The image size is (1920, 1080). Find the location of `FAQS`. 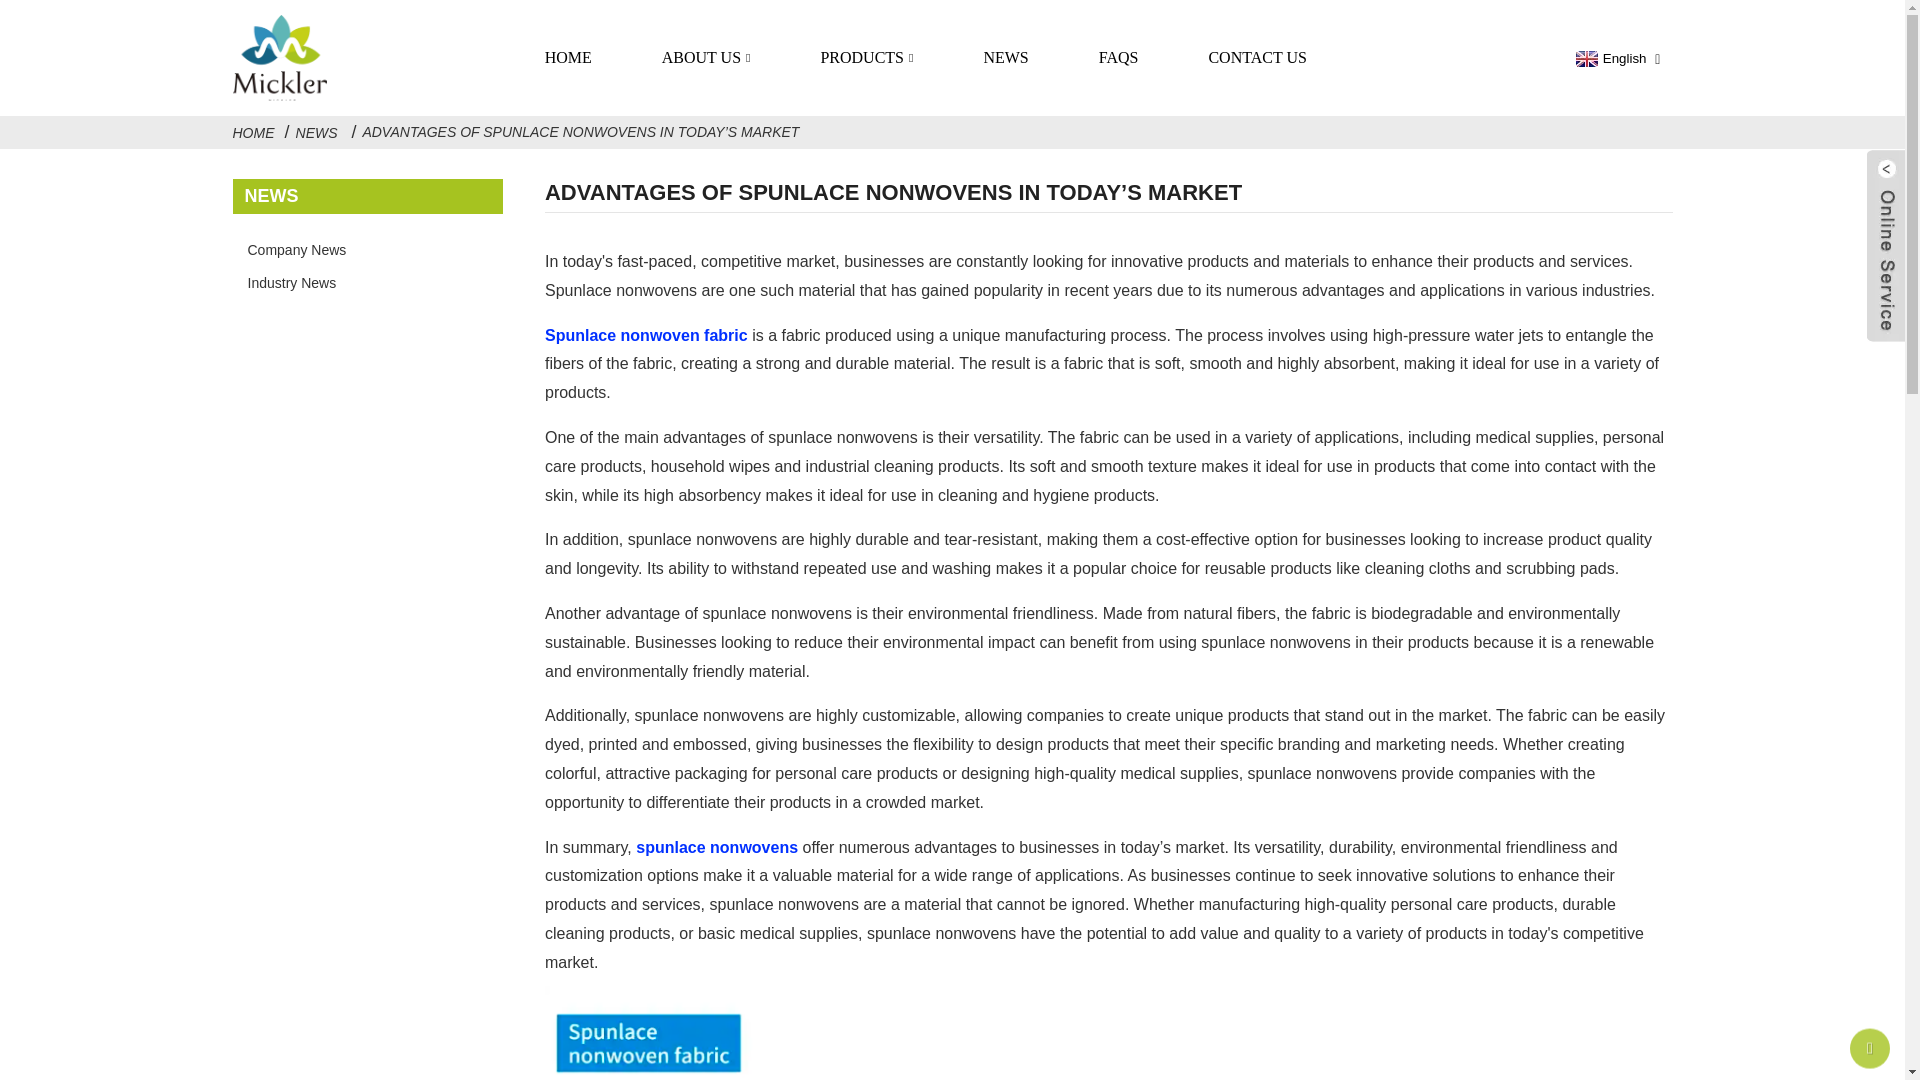

FAQS is located at coordinates (1119, 58).